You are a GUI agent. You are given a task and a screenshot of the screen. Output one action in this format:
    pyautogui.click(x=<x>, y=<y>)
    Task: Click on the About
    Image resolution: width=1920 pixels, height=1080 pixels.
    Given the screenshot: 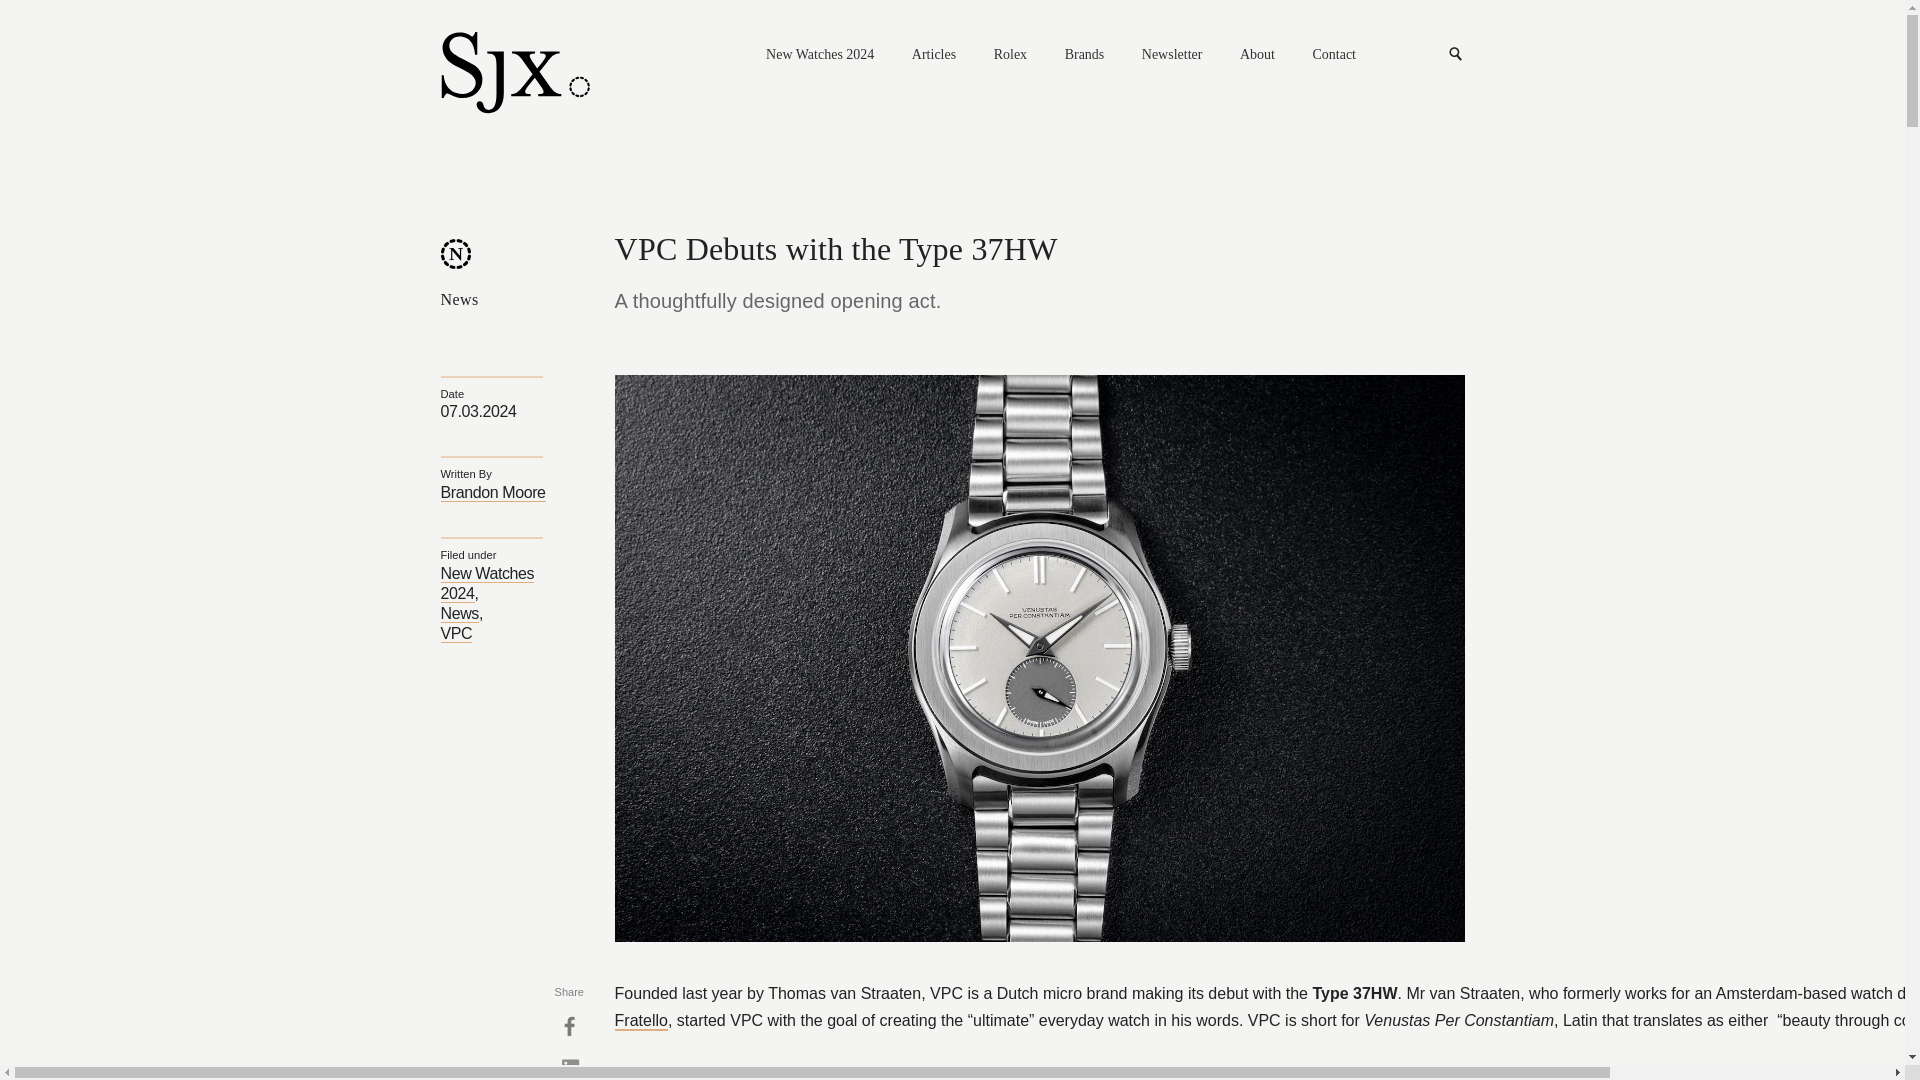 What is the action you would take?
    pyautogui.click(x=1257, y=56)
    